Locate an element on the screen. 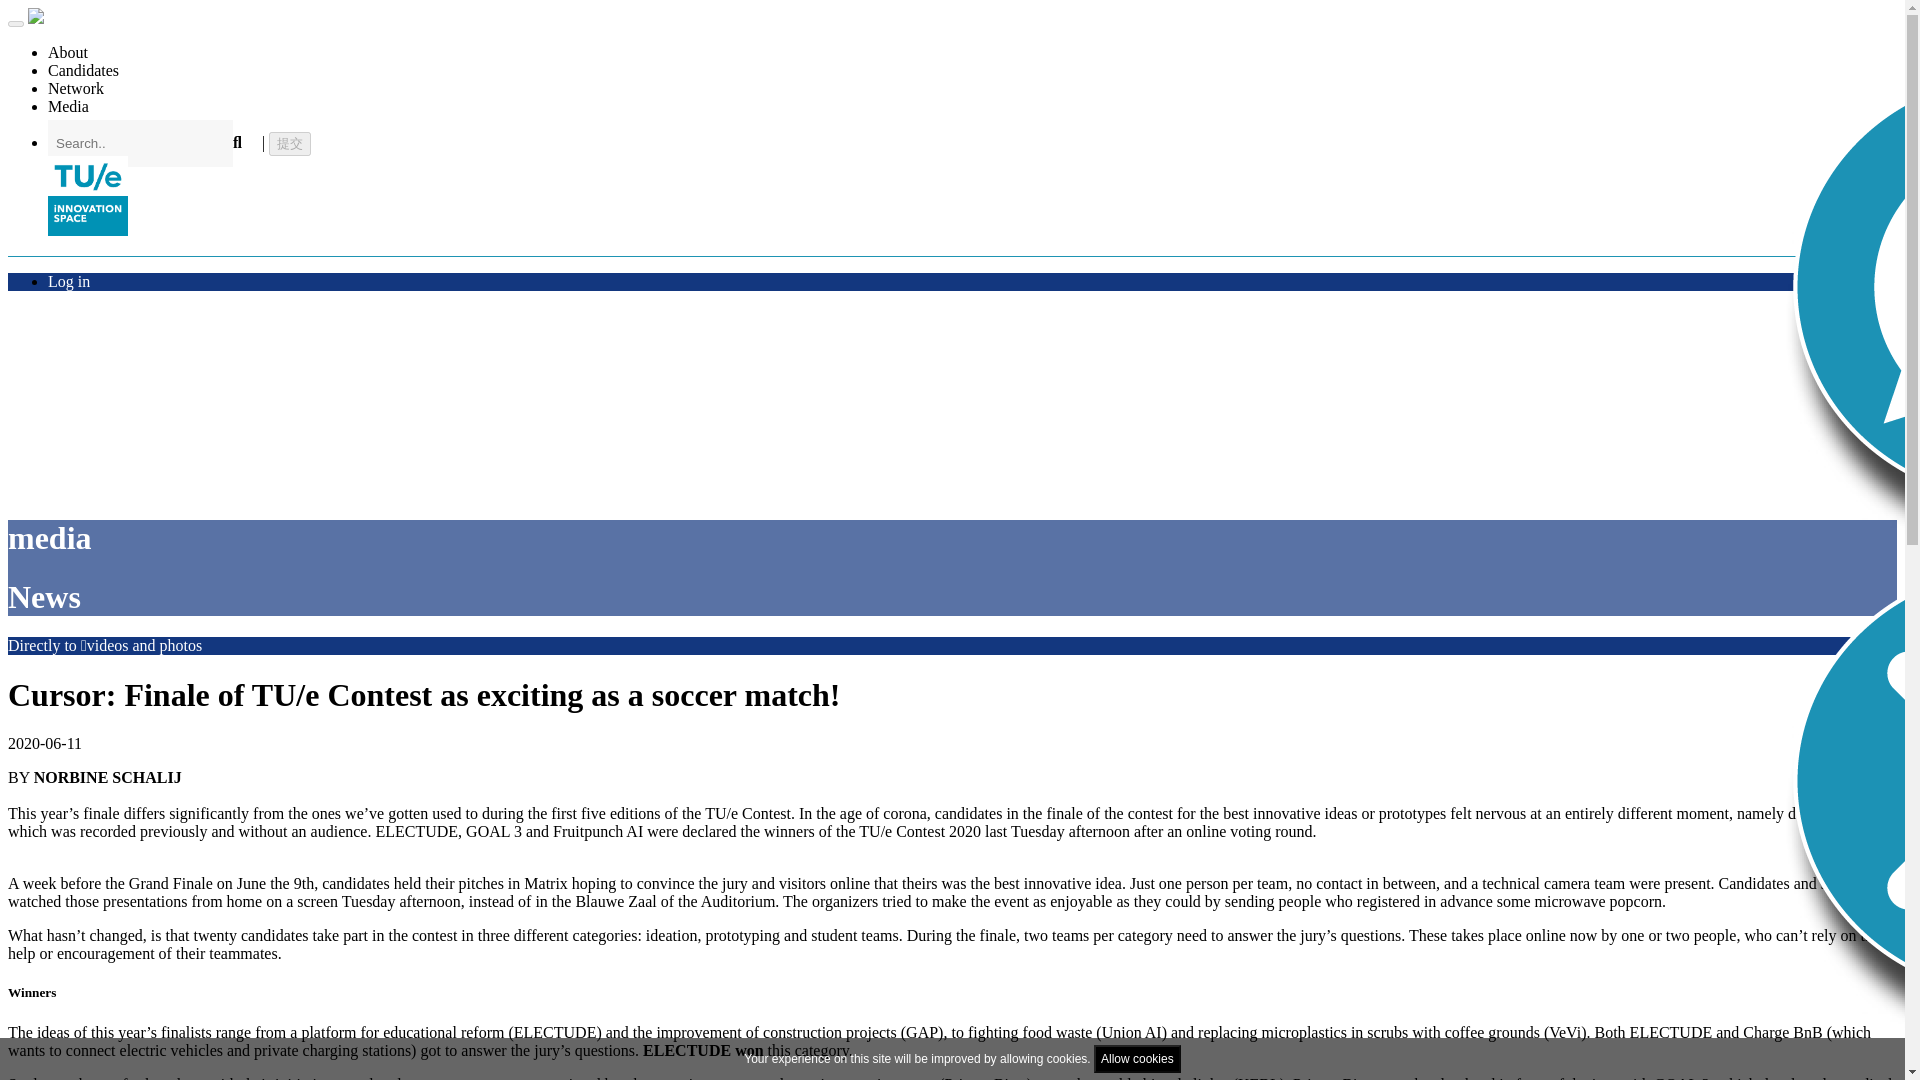  Candidates is located at coordinates (84, 70).